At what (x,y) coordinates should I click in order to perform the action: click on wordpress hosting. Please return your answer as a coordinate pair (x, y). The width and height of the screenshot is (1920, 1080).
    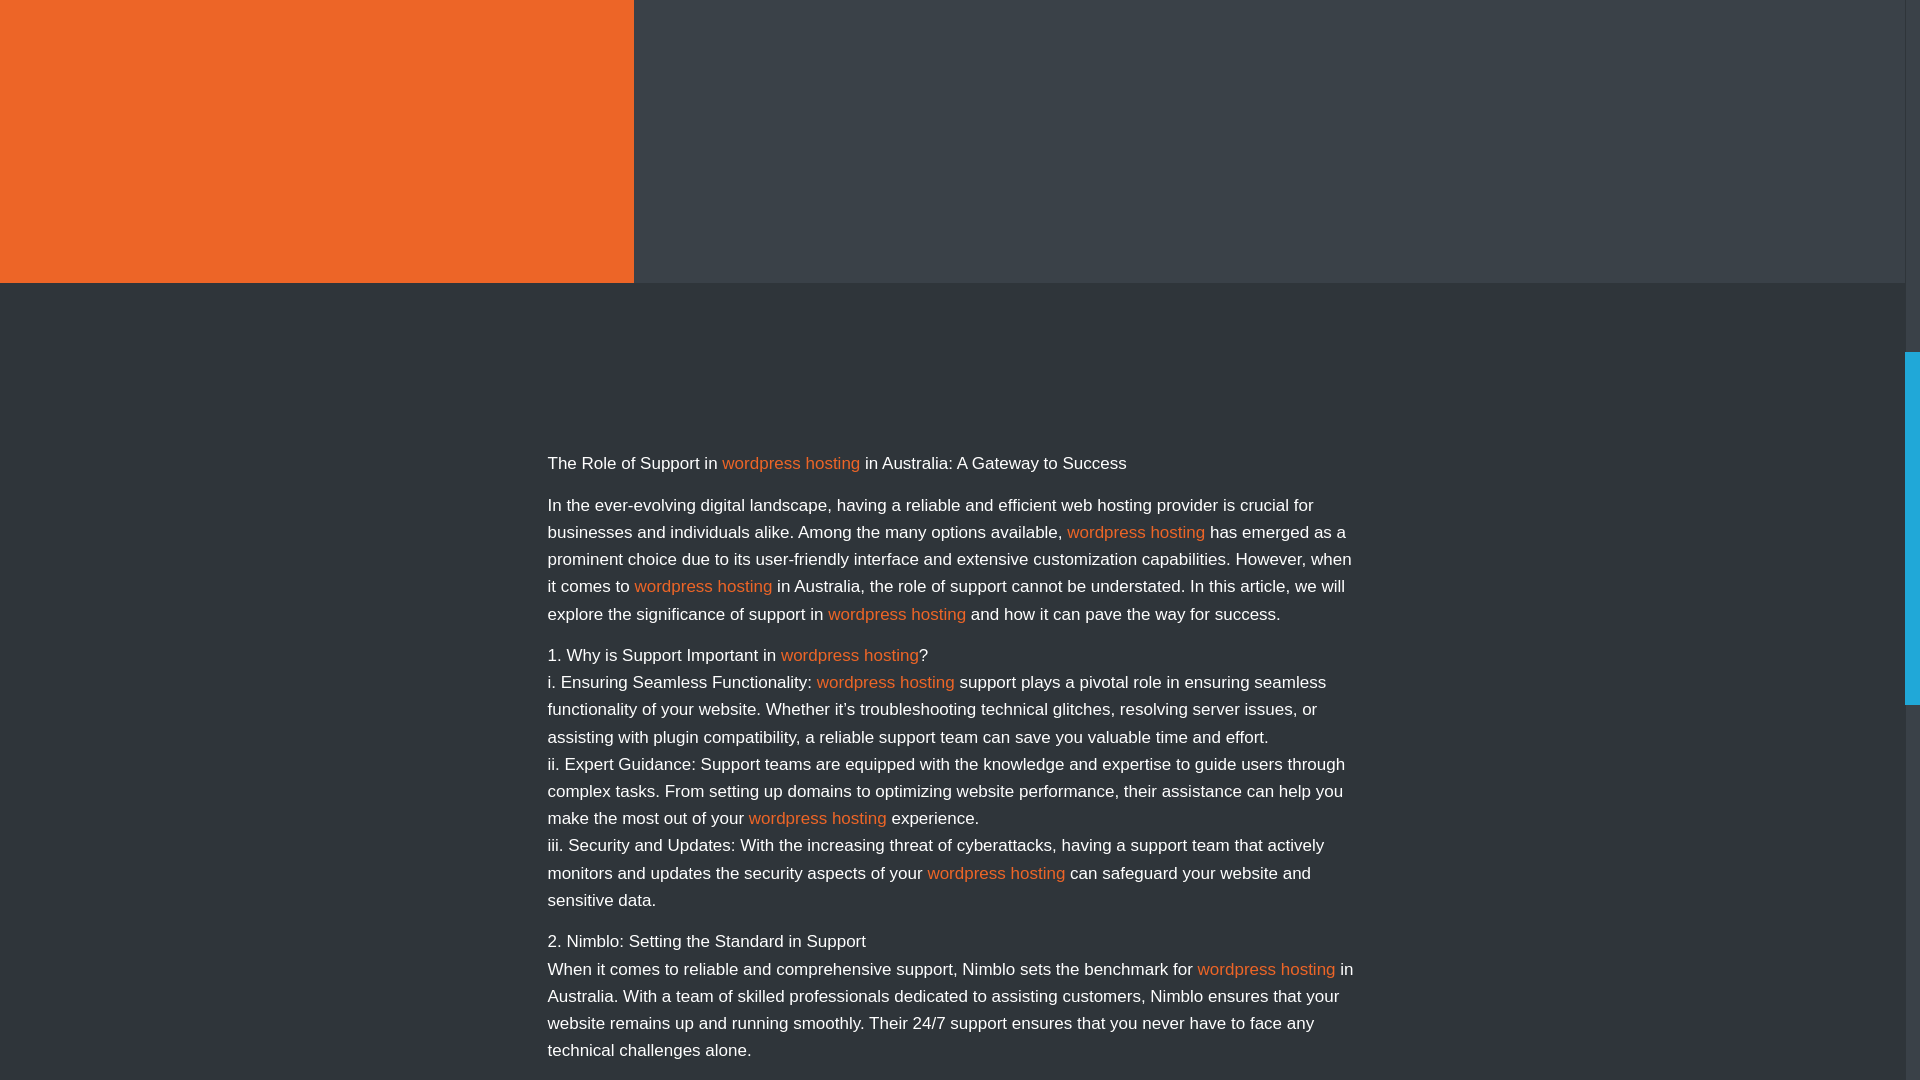
    Looking at the image, I should click on (1136, 532).